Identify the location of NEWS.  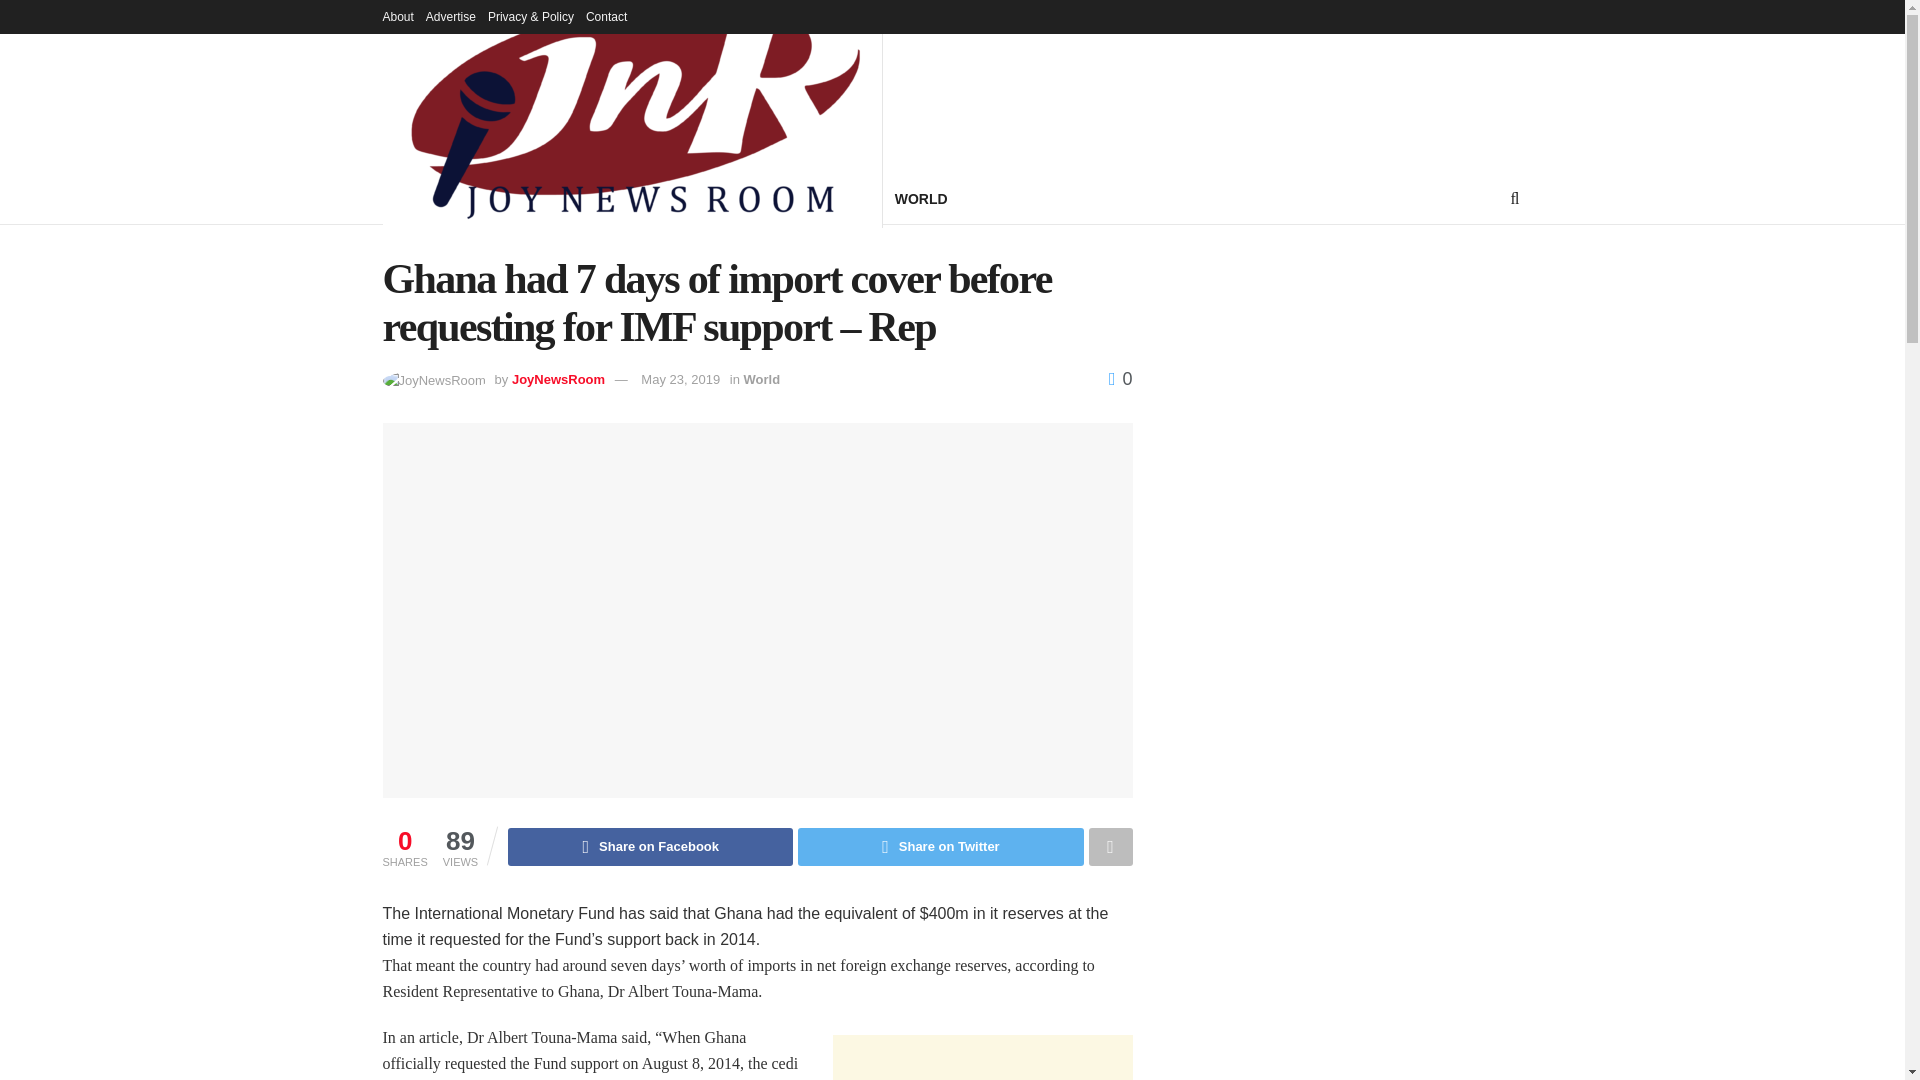
(466, 198).